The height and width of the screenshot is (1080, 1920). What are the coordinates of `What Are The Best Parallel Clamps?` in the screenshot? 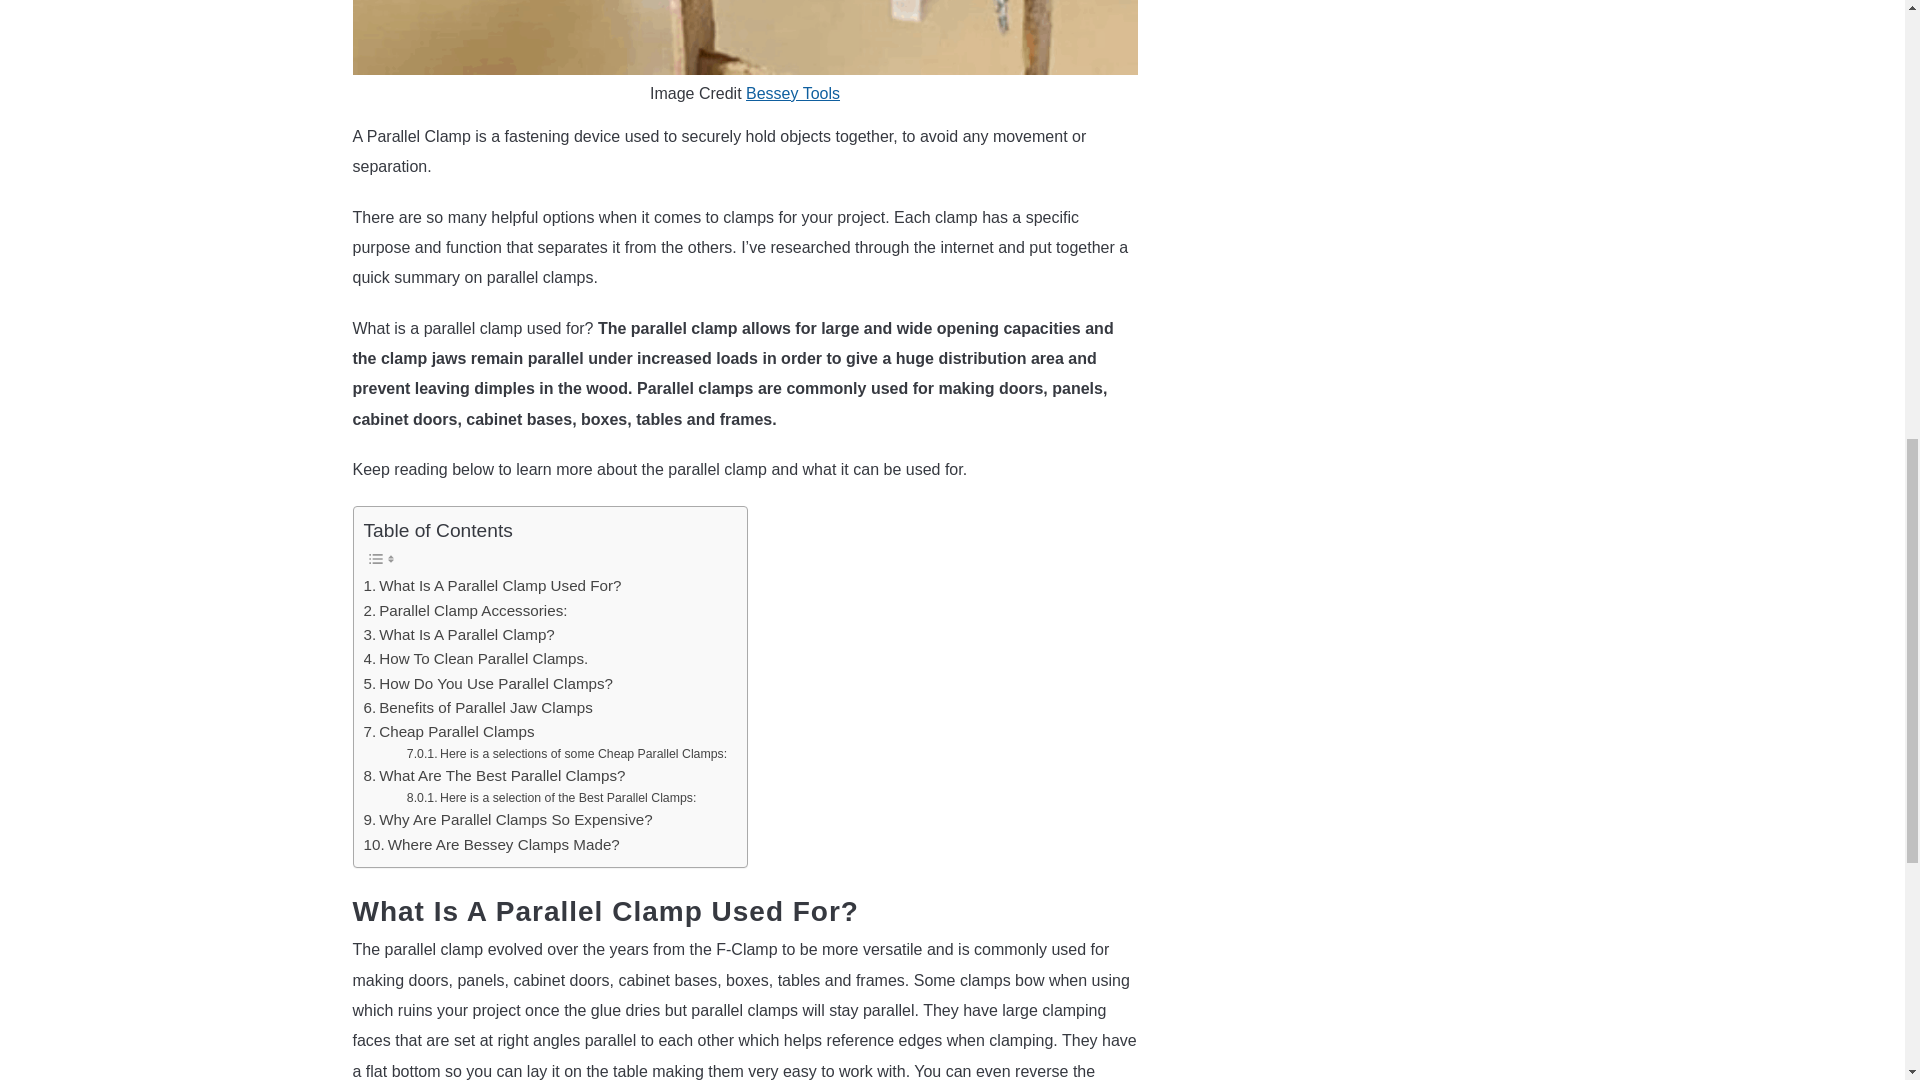 It's located at (494, 776).